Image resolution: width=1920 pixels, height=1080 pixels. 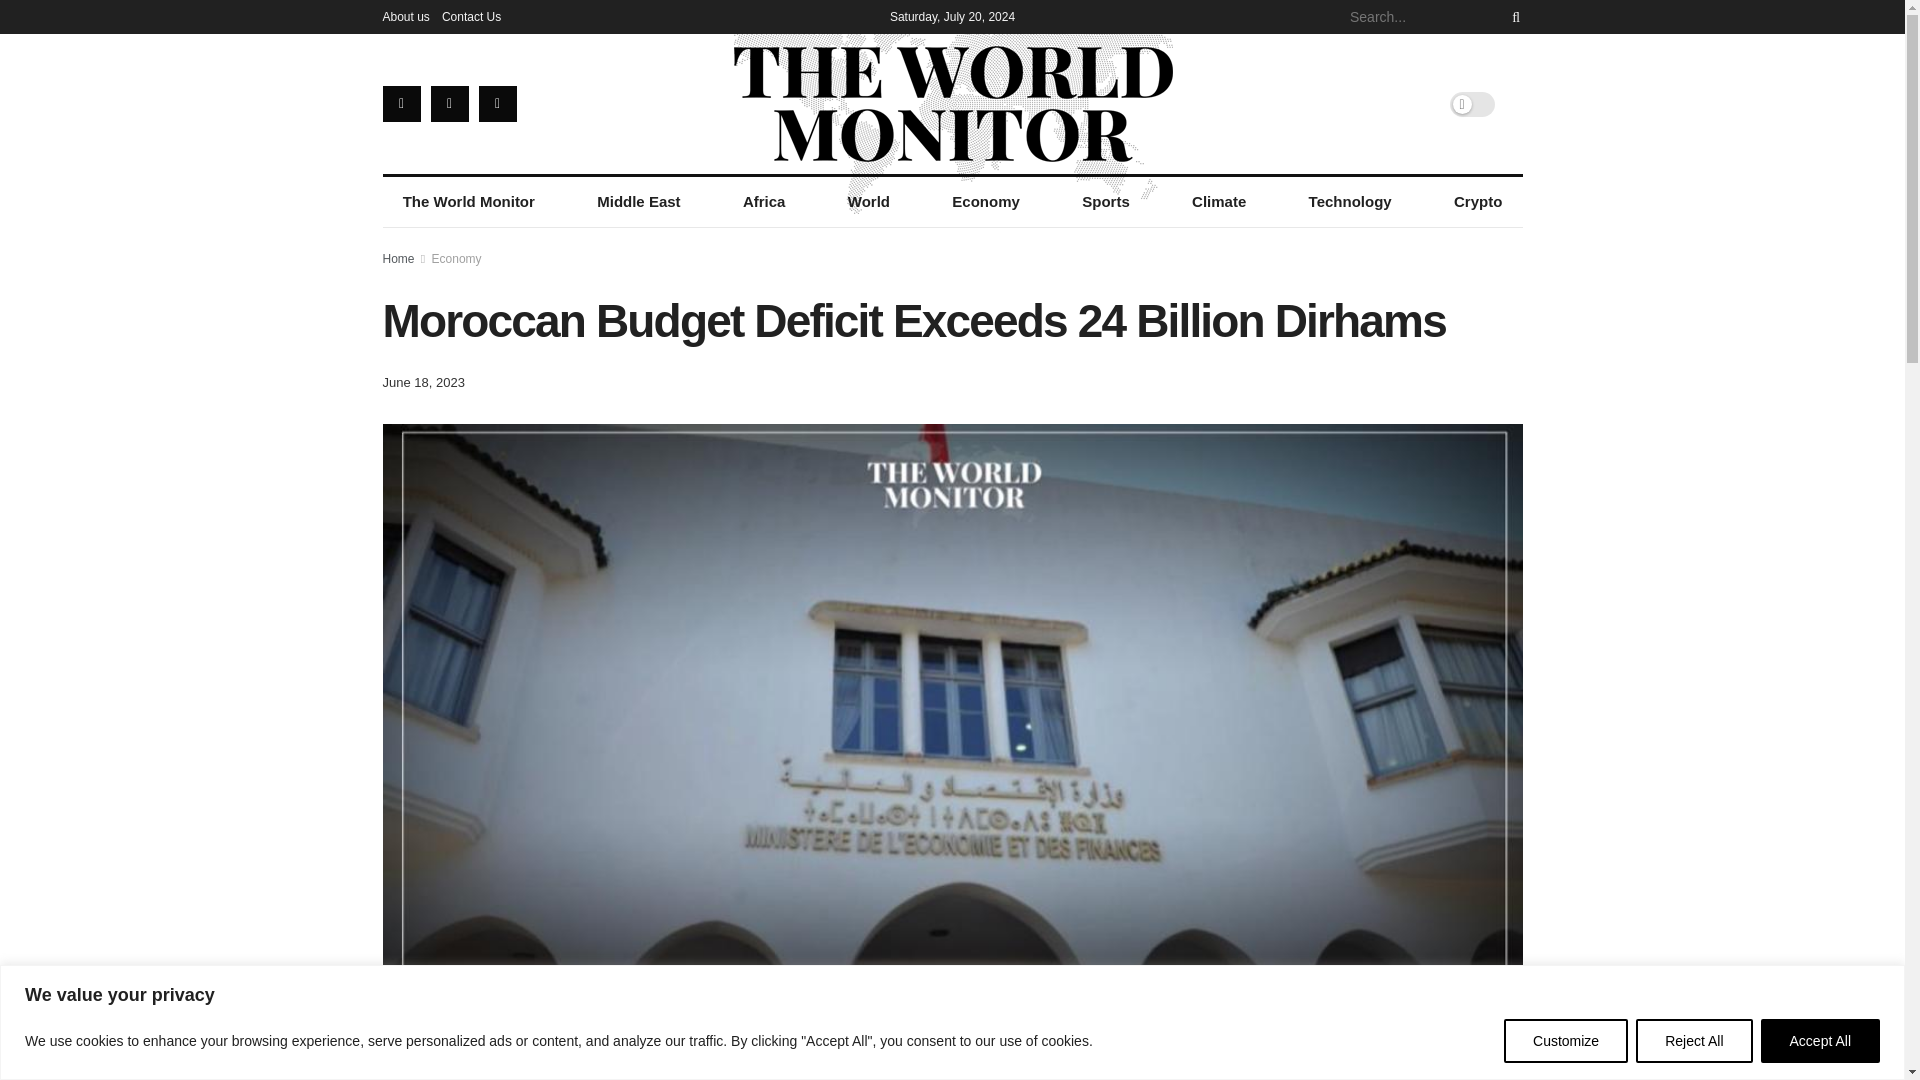 What do you see at coordinates (638, 202) in the screenshot?
I see `Middle East` at bounding box center [638, 202].